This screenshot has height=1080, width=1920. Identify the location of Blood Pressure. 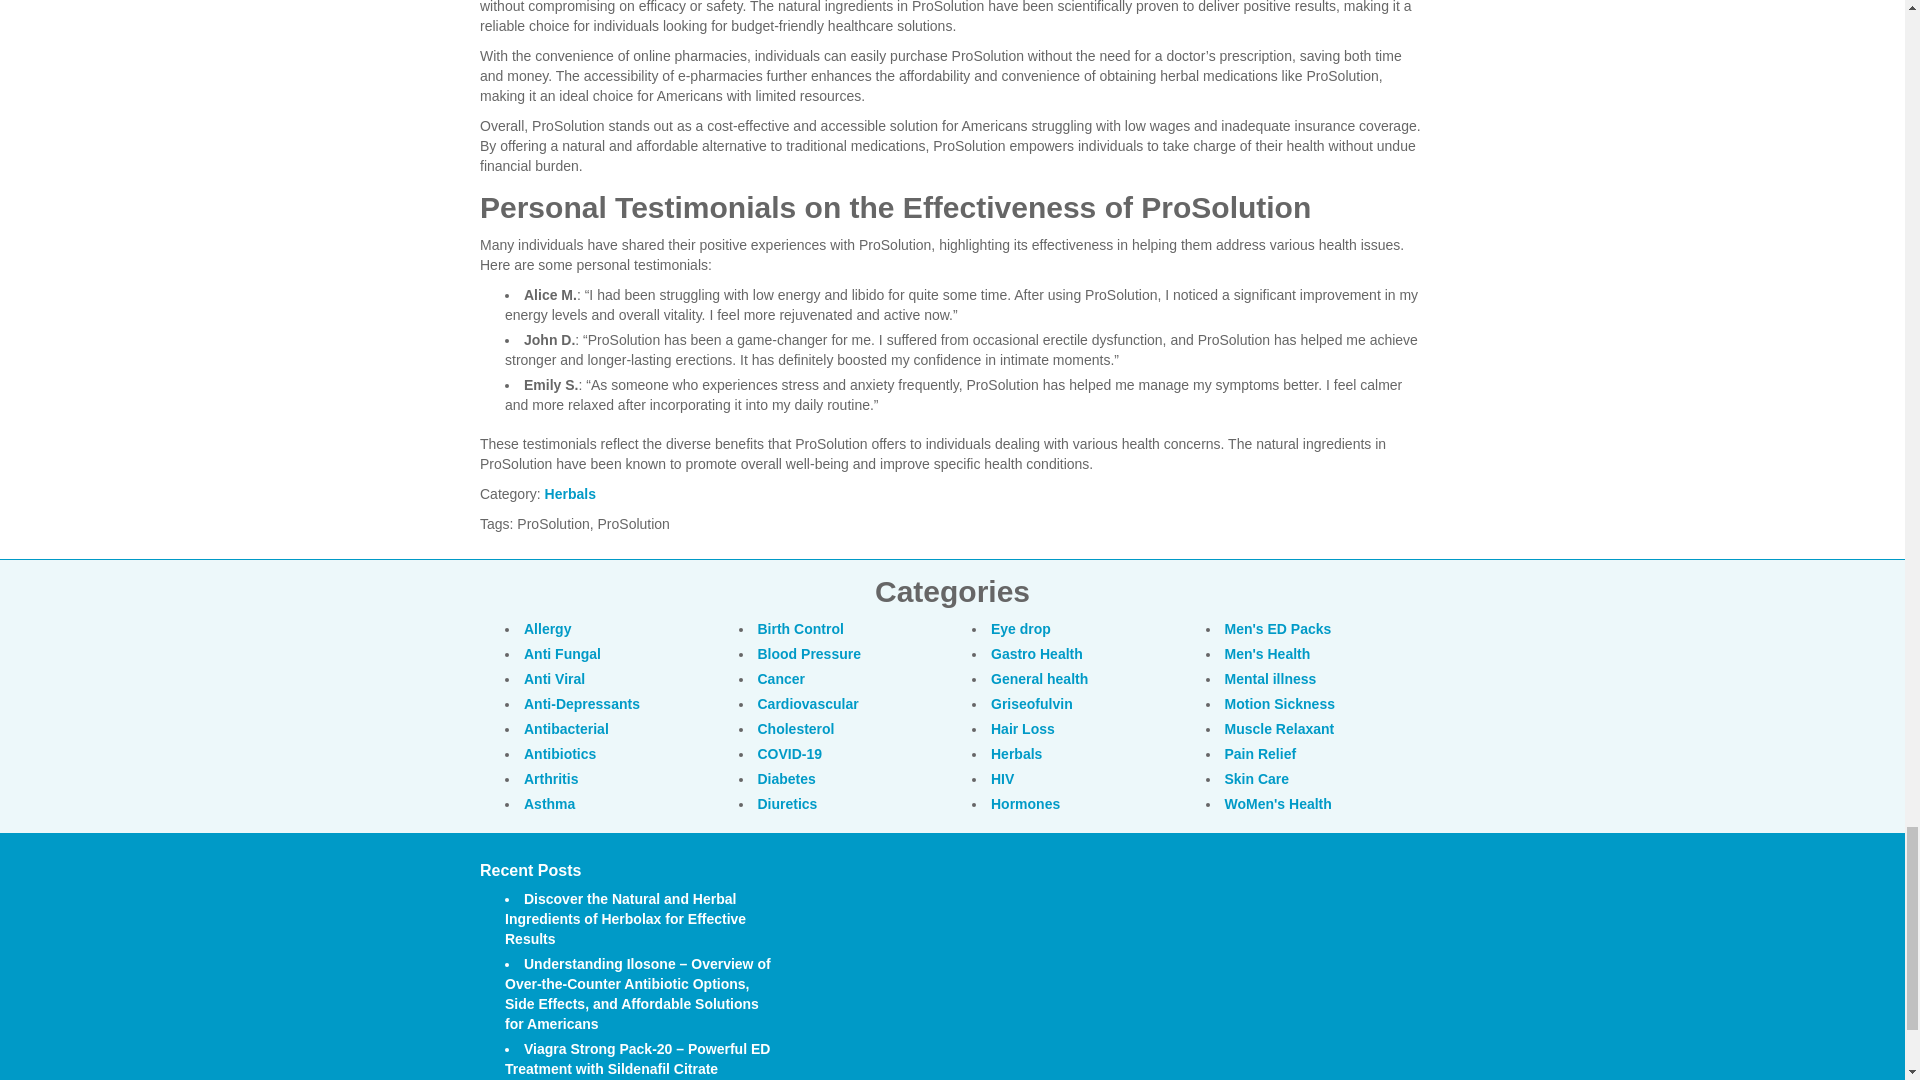
(809, 654).